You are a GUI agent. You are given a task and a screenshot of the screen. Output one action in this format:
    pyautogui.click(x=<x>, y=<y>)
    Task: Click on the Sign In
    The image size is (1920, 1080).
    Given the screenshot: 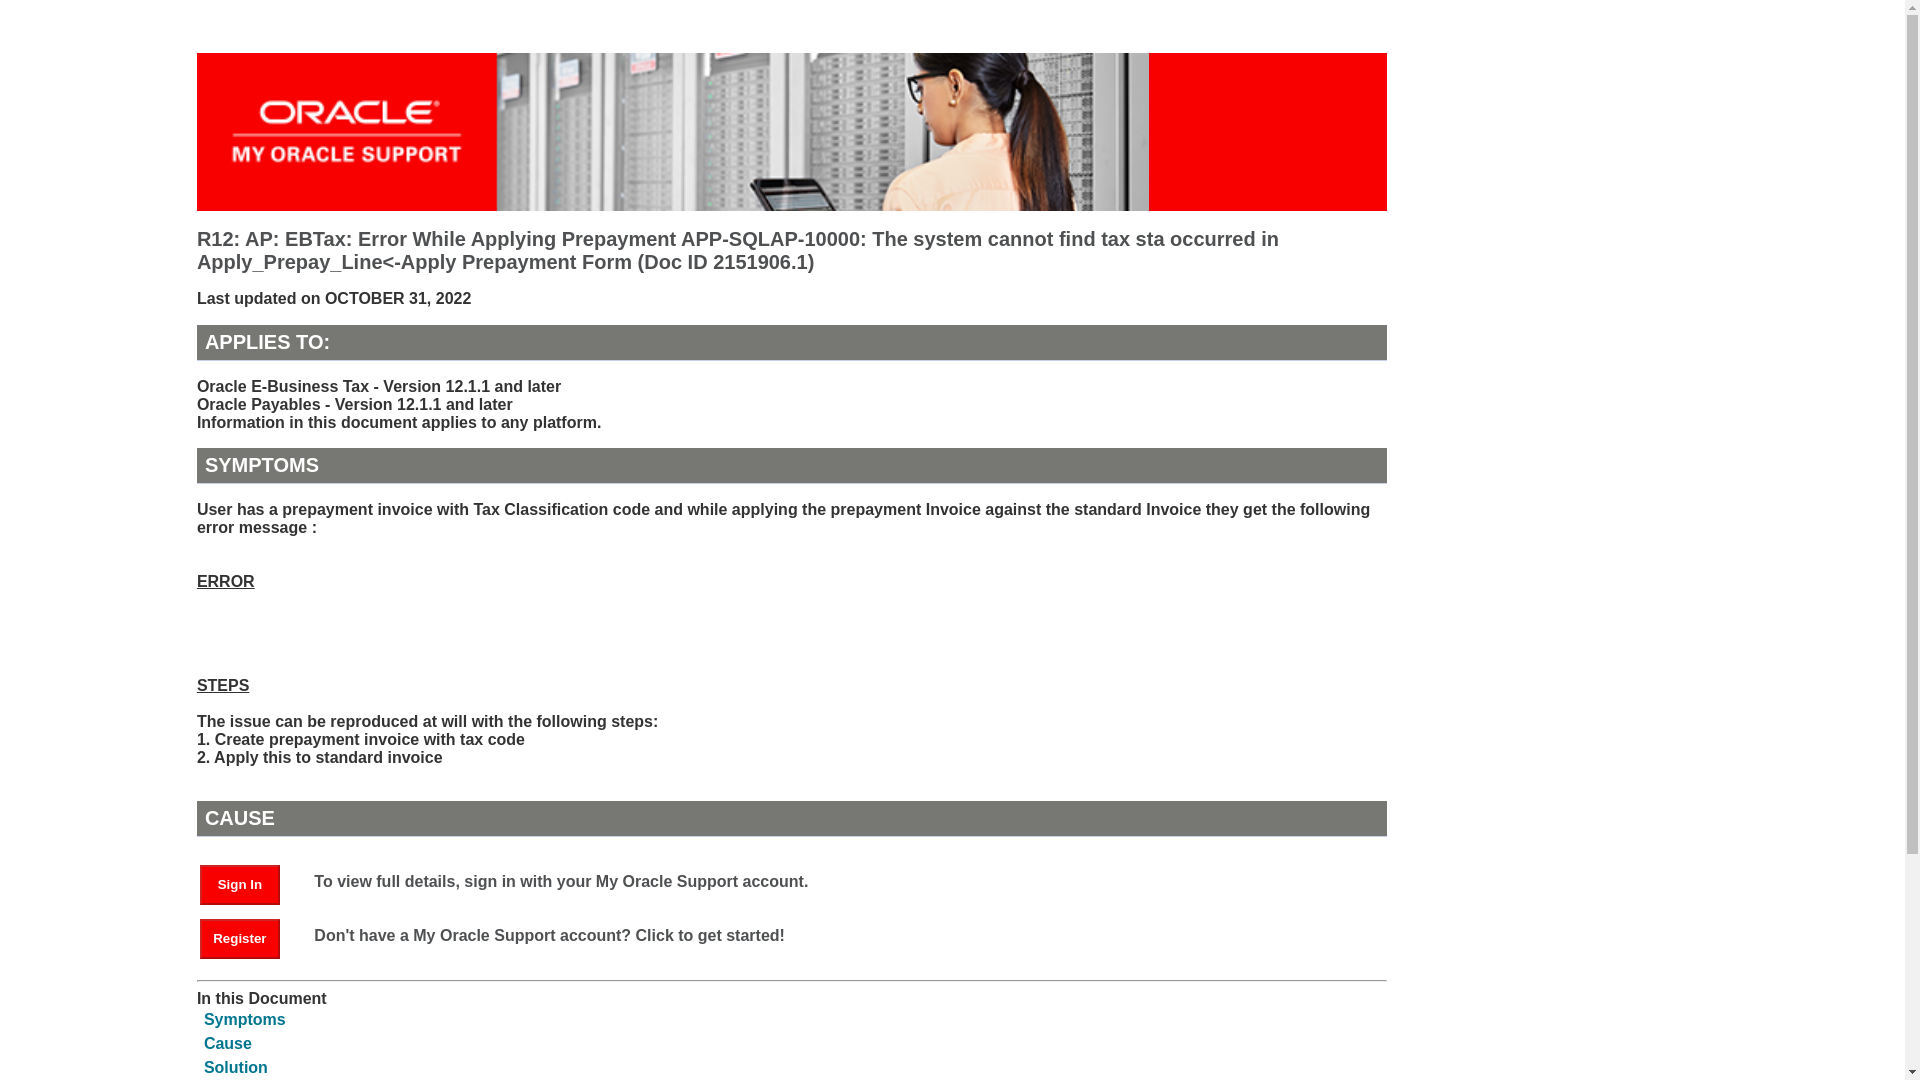 What is the action you would take?
    pyautogui.click(x=240, y=885)
    